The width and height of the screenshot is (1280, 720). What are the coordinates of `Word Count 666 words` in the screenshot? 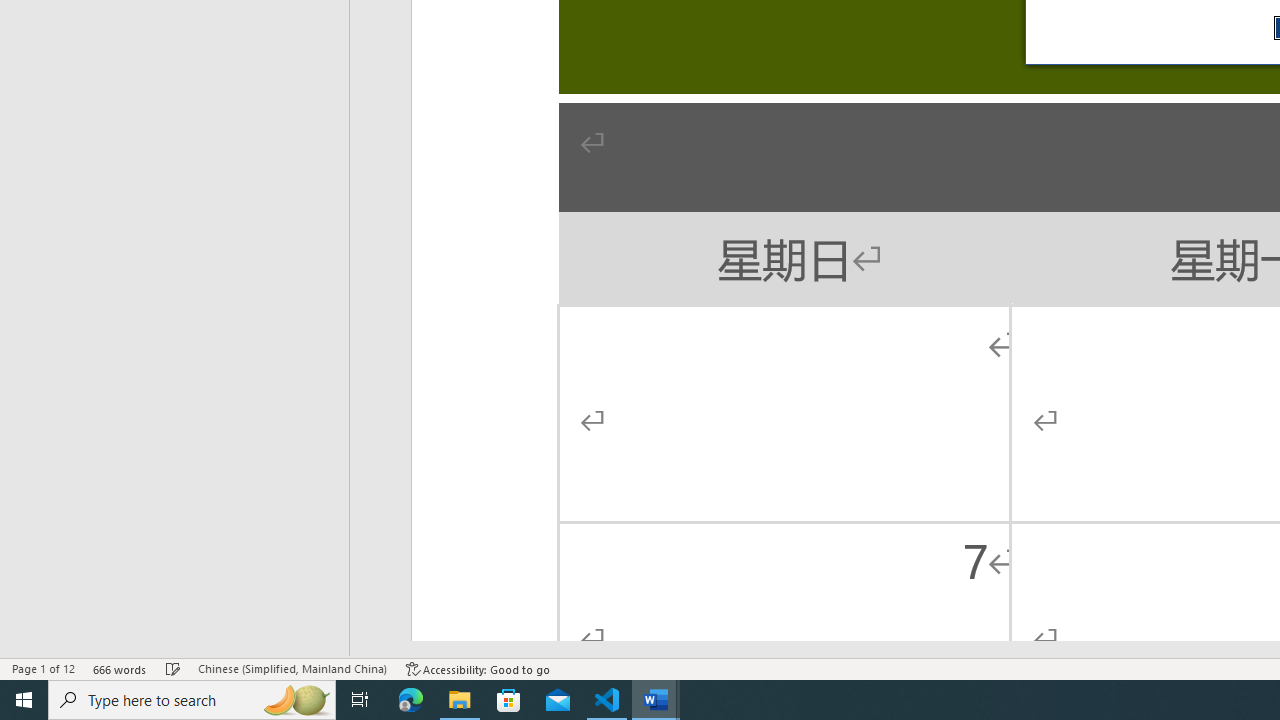 It's located at (120, 668).